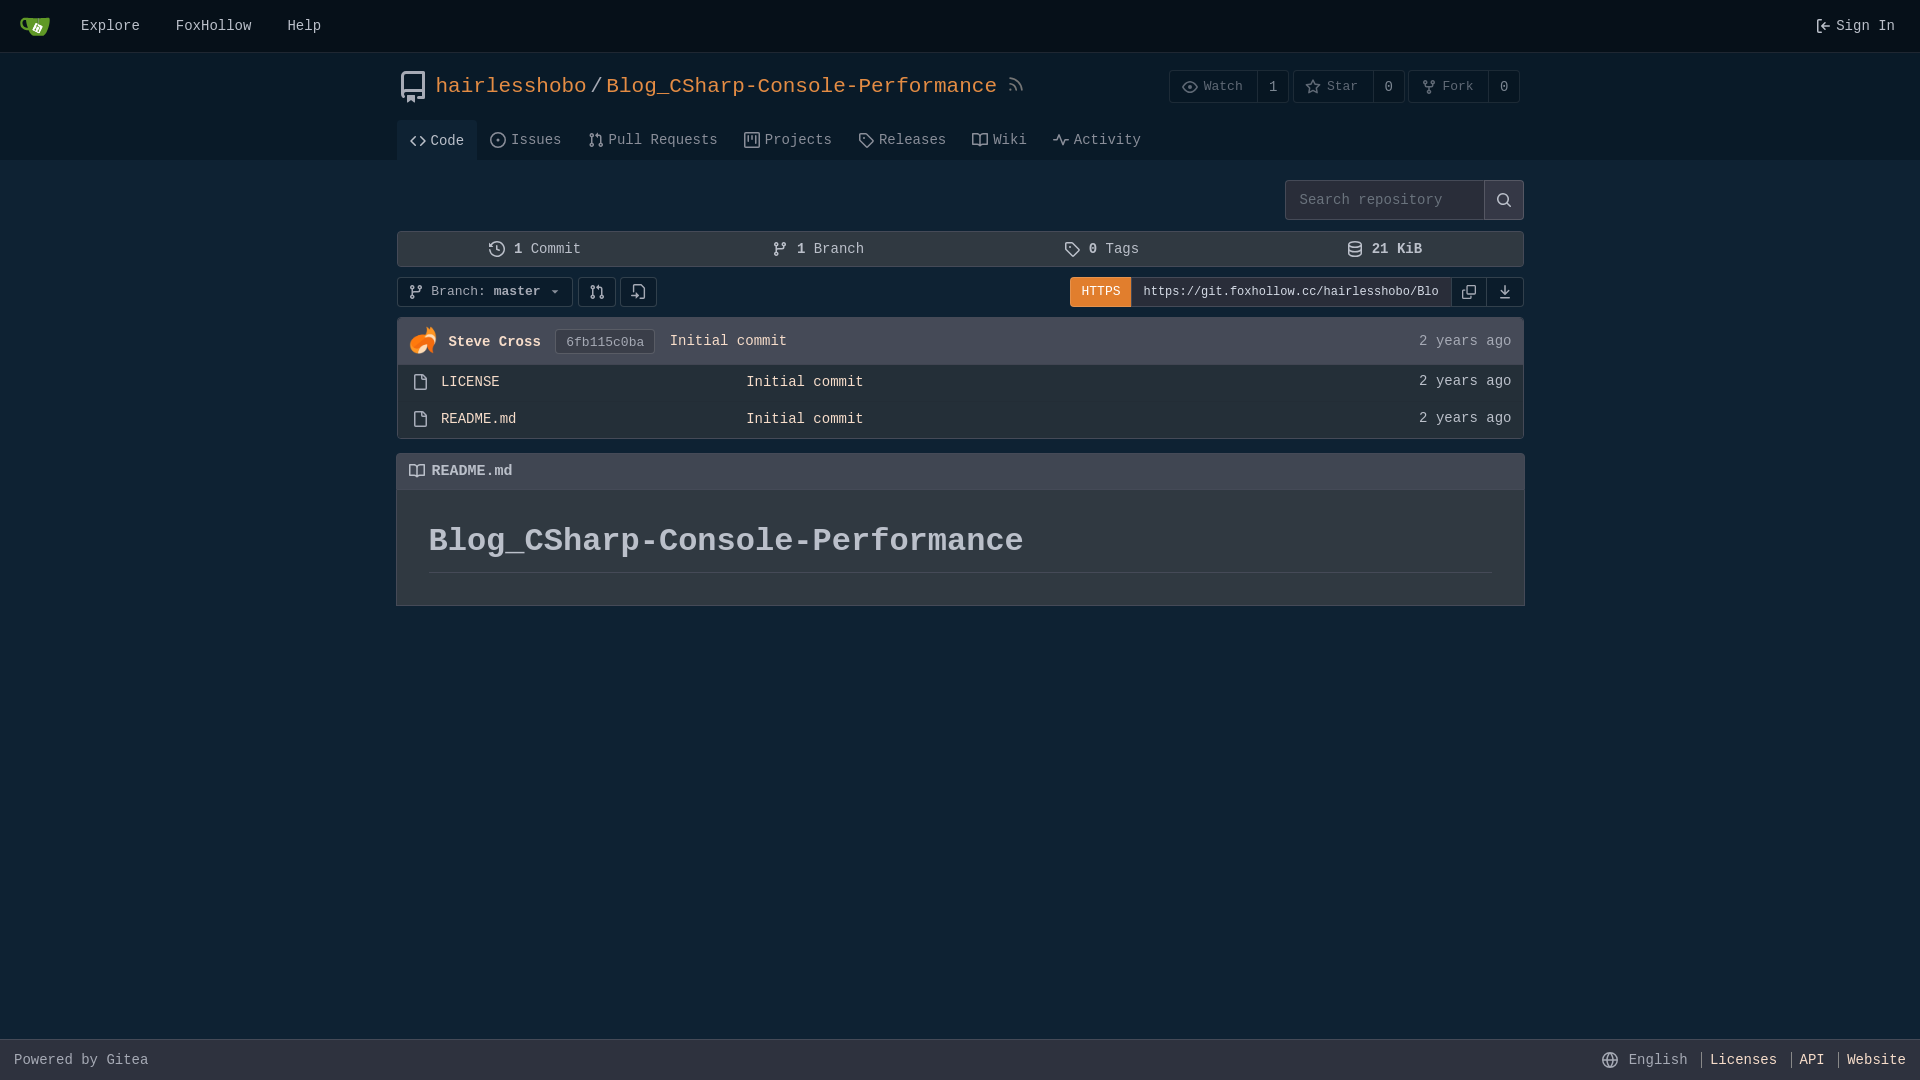  I want to click on Blog_CSharp-Console-Performance, so click(802, 87).